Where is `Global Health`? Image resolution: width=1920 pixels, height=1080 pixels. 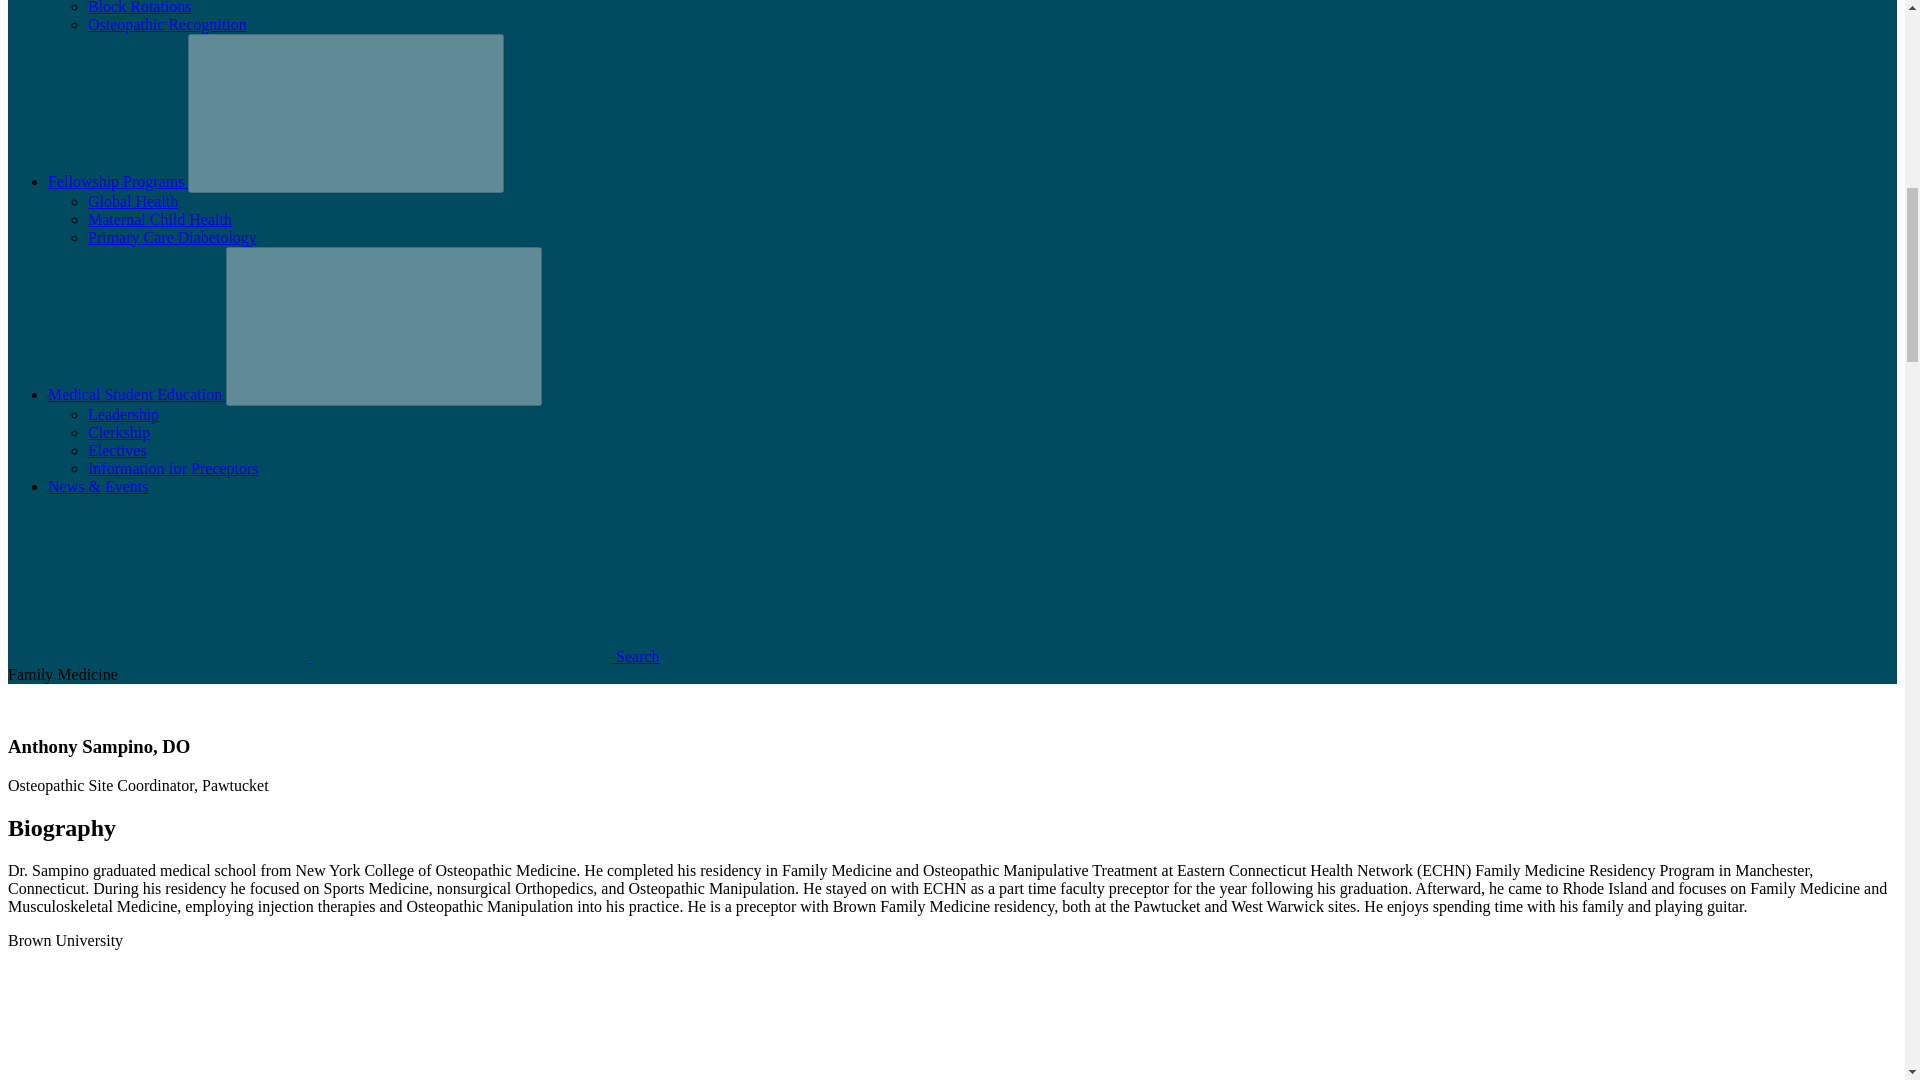
Global Health is located at coordinates (133, 201).